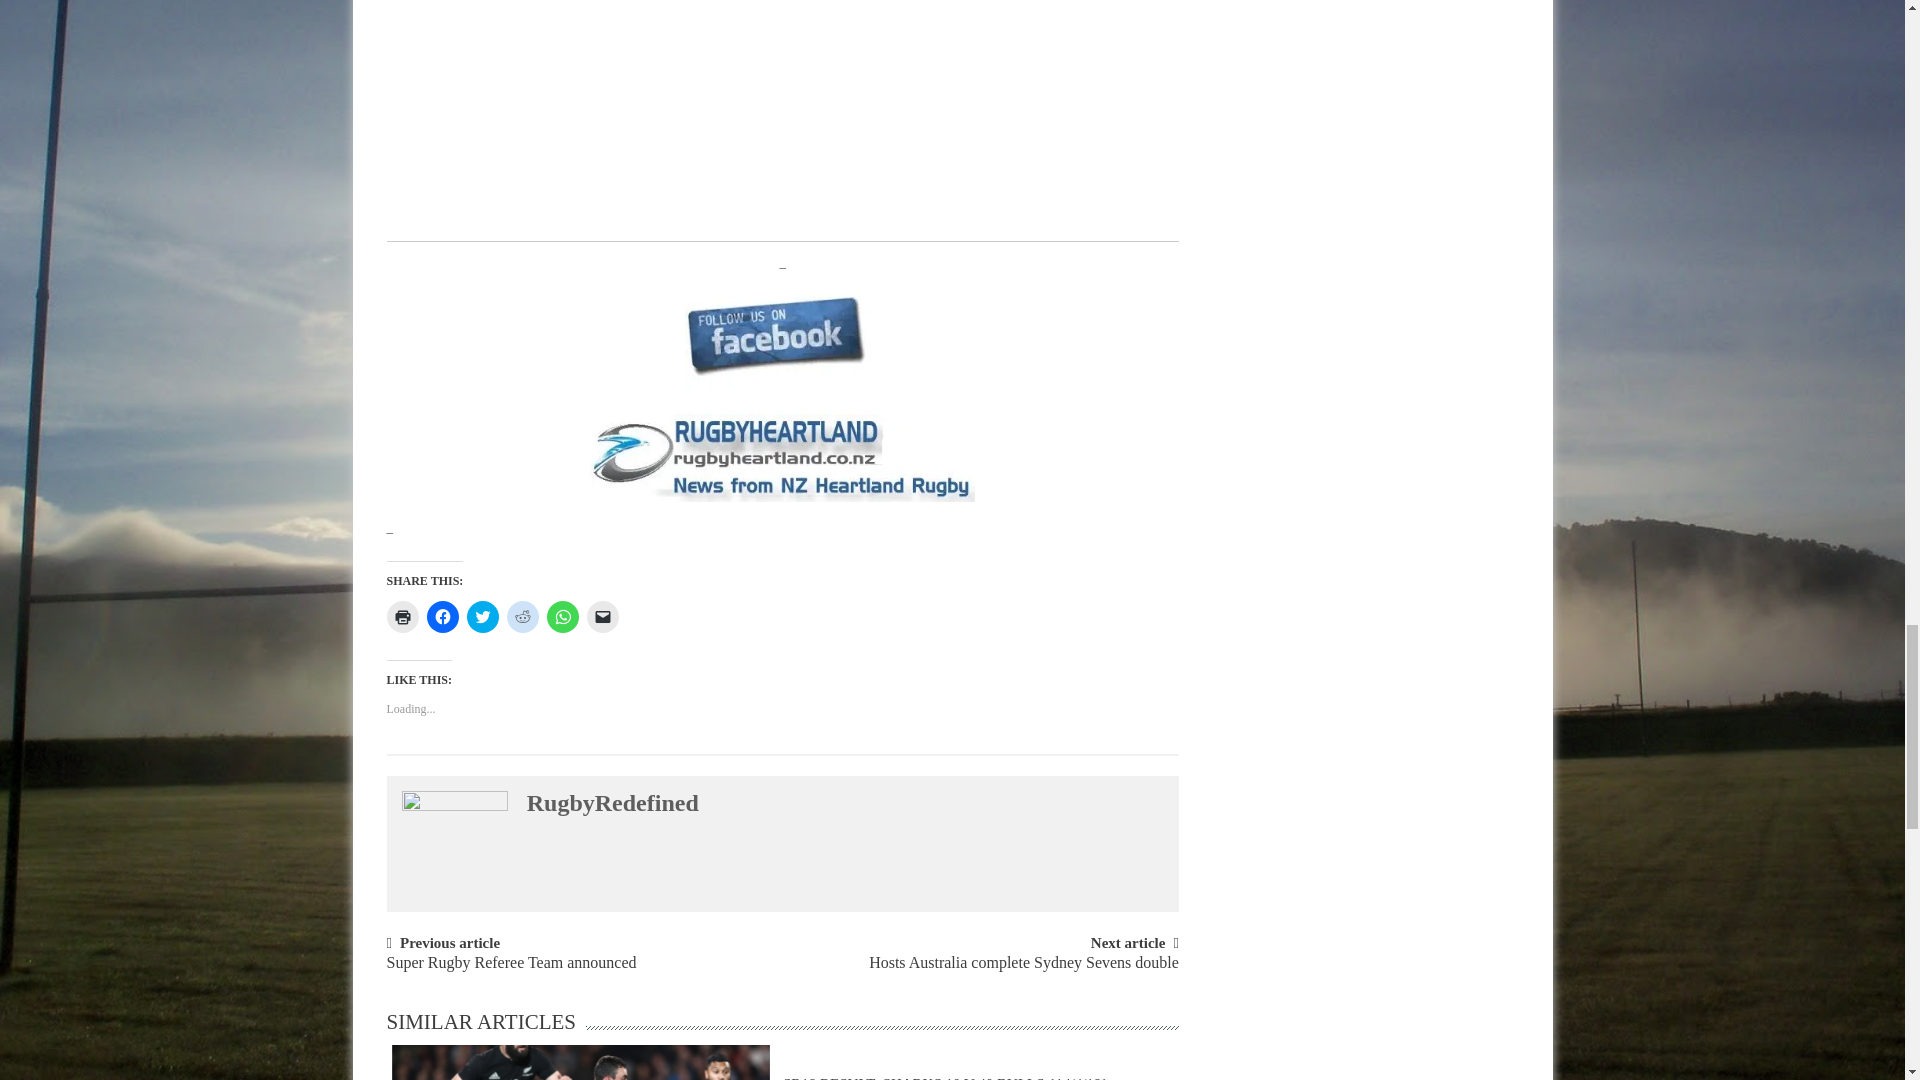 The height and width of the screenshot is (1080, 1920). Describe the element at coordinates (482, 616) in the screenshot. I see `Click to share on Twitter` at that location.